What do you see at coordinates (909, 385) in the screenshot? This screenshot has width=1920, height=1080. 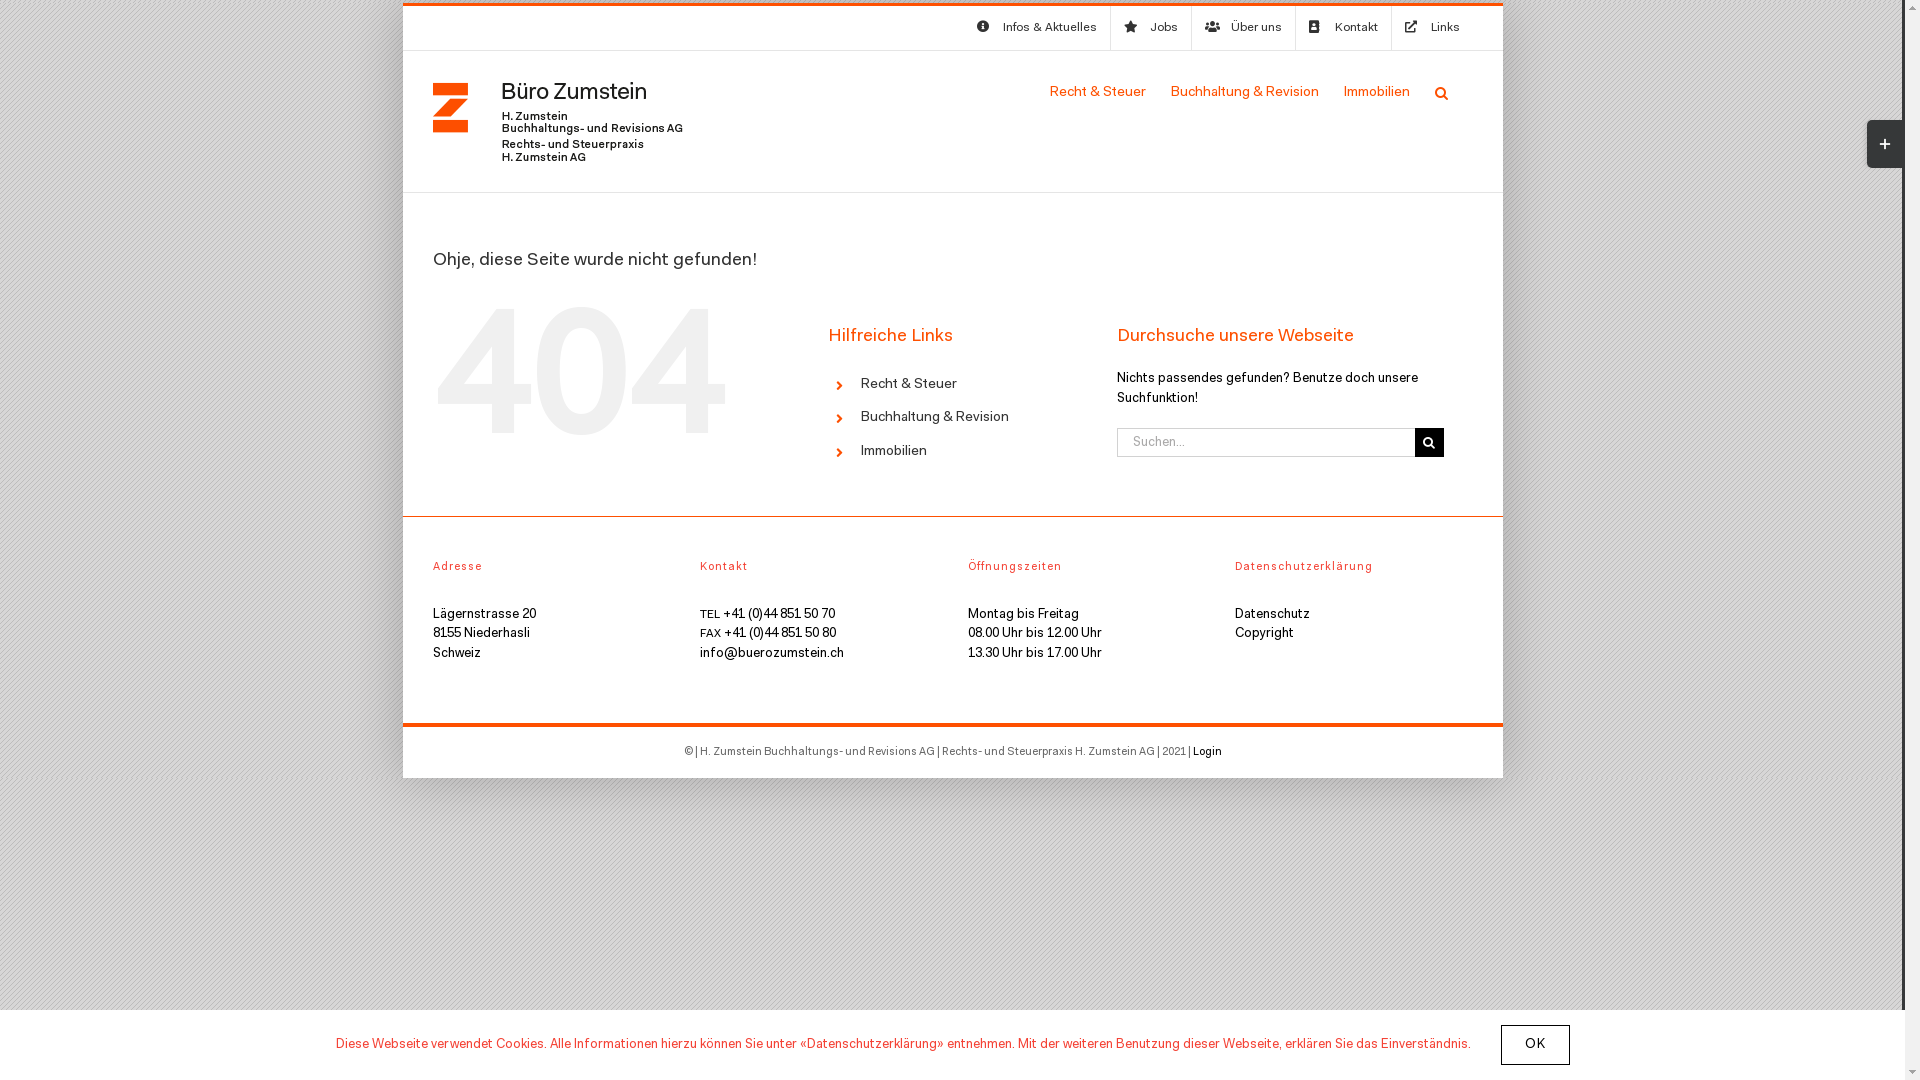 I see `Recht & Steuer` at bounding box center [909, 385].